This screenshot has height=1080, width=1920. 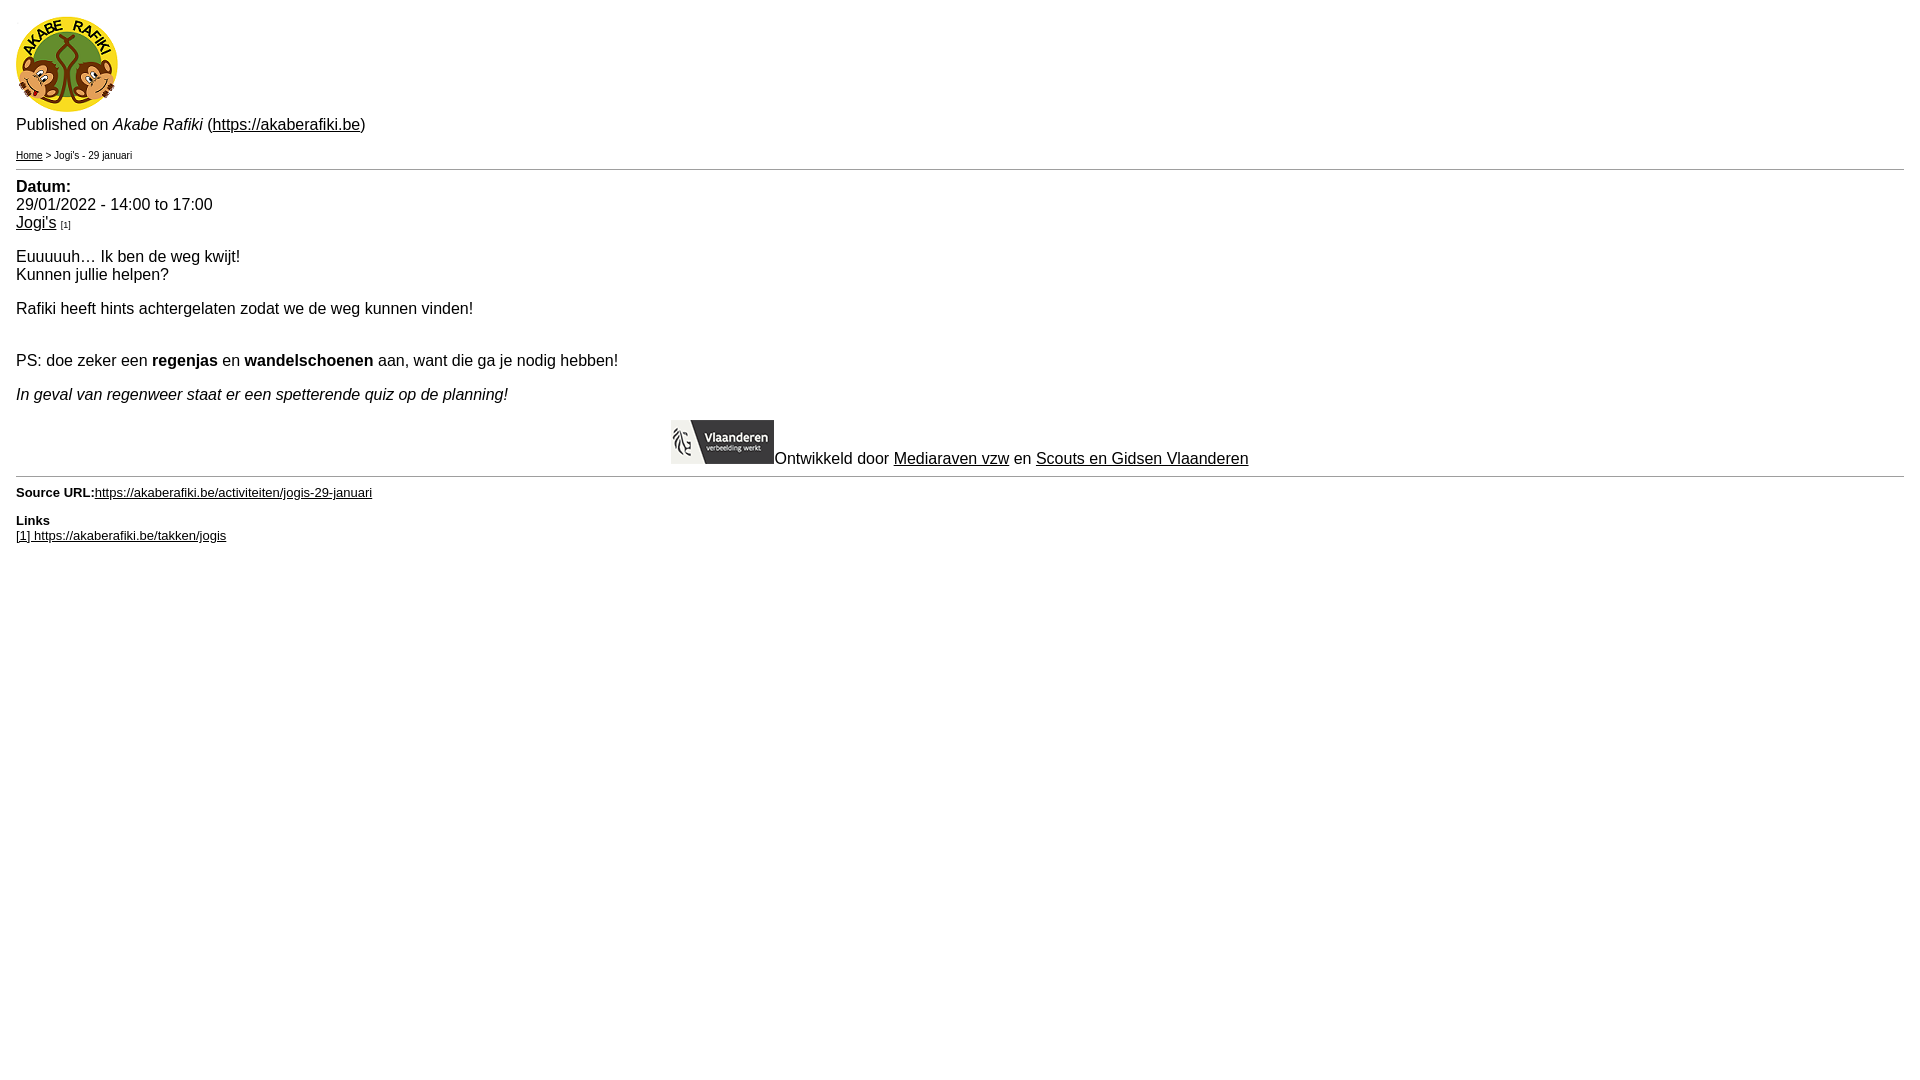 What do you see at coordinates (121, 536) in the screenshot?
I see `[1] https://akaberafiki.be/takken/jogis` at bounding box center [121, 536].